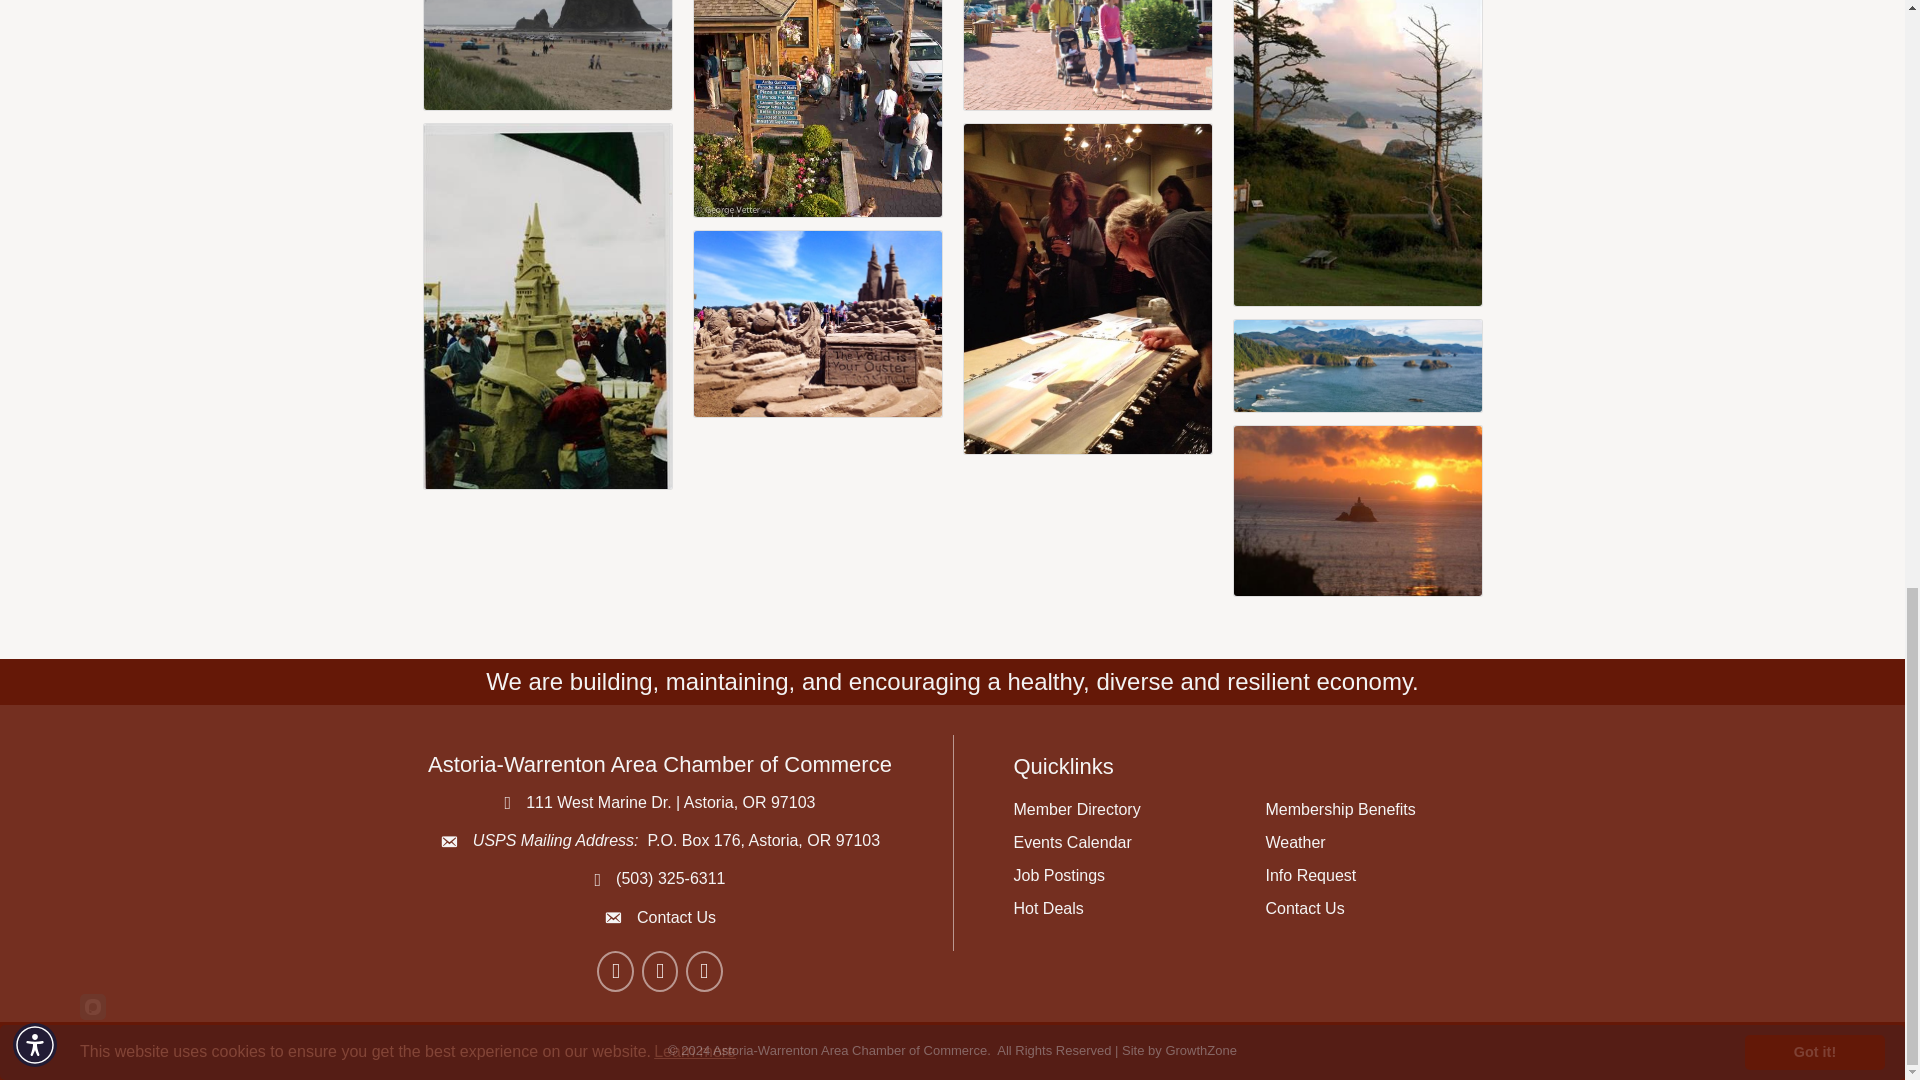 The width and height of the screenshot is (1920, 1080). Describe the element at coordinates (1087, 54) in the screenshot. I see `Gallery Image downtown.jpg2.jpg` at that location.